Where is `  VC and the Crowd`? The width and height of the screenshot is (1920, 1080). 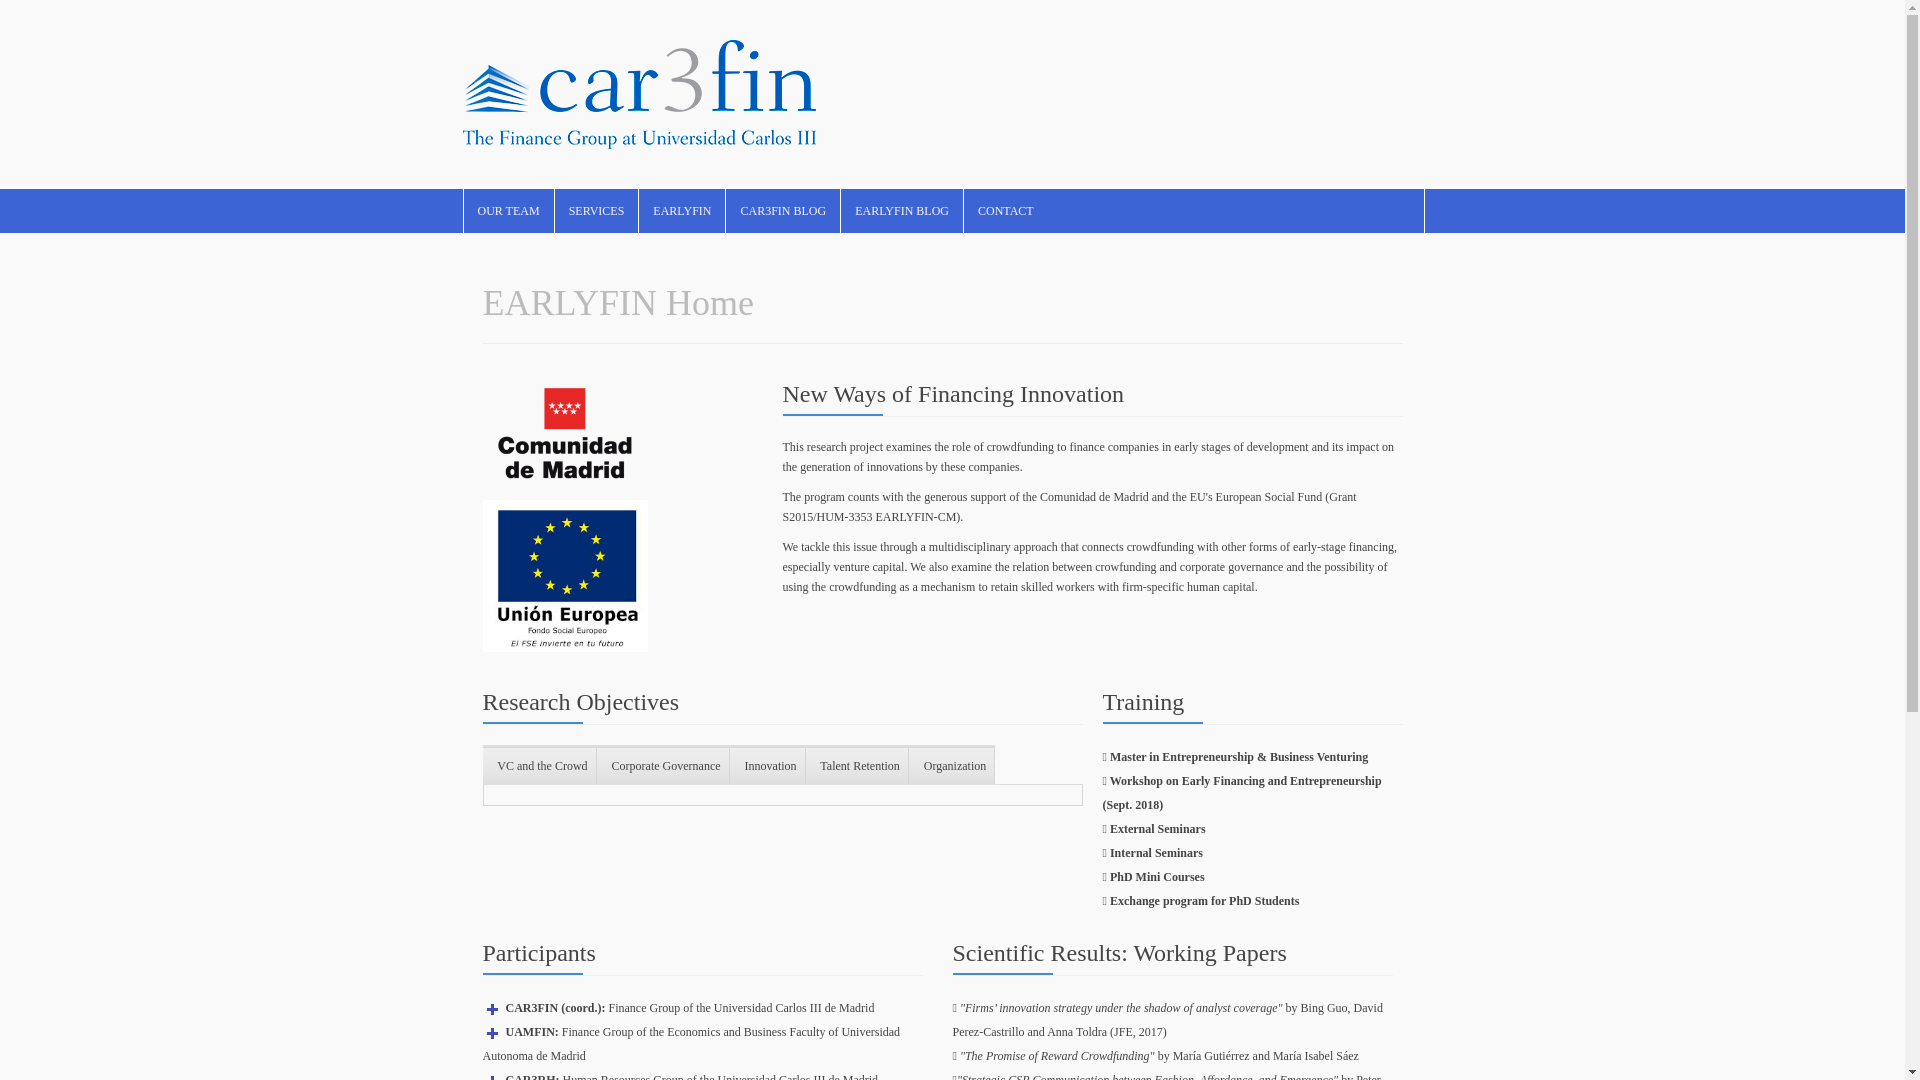   VC and the Crowd is located at coordinates (538, 766).